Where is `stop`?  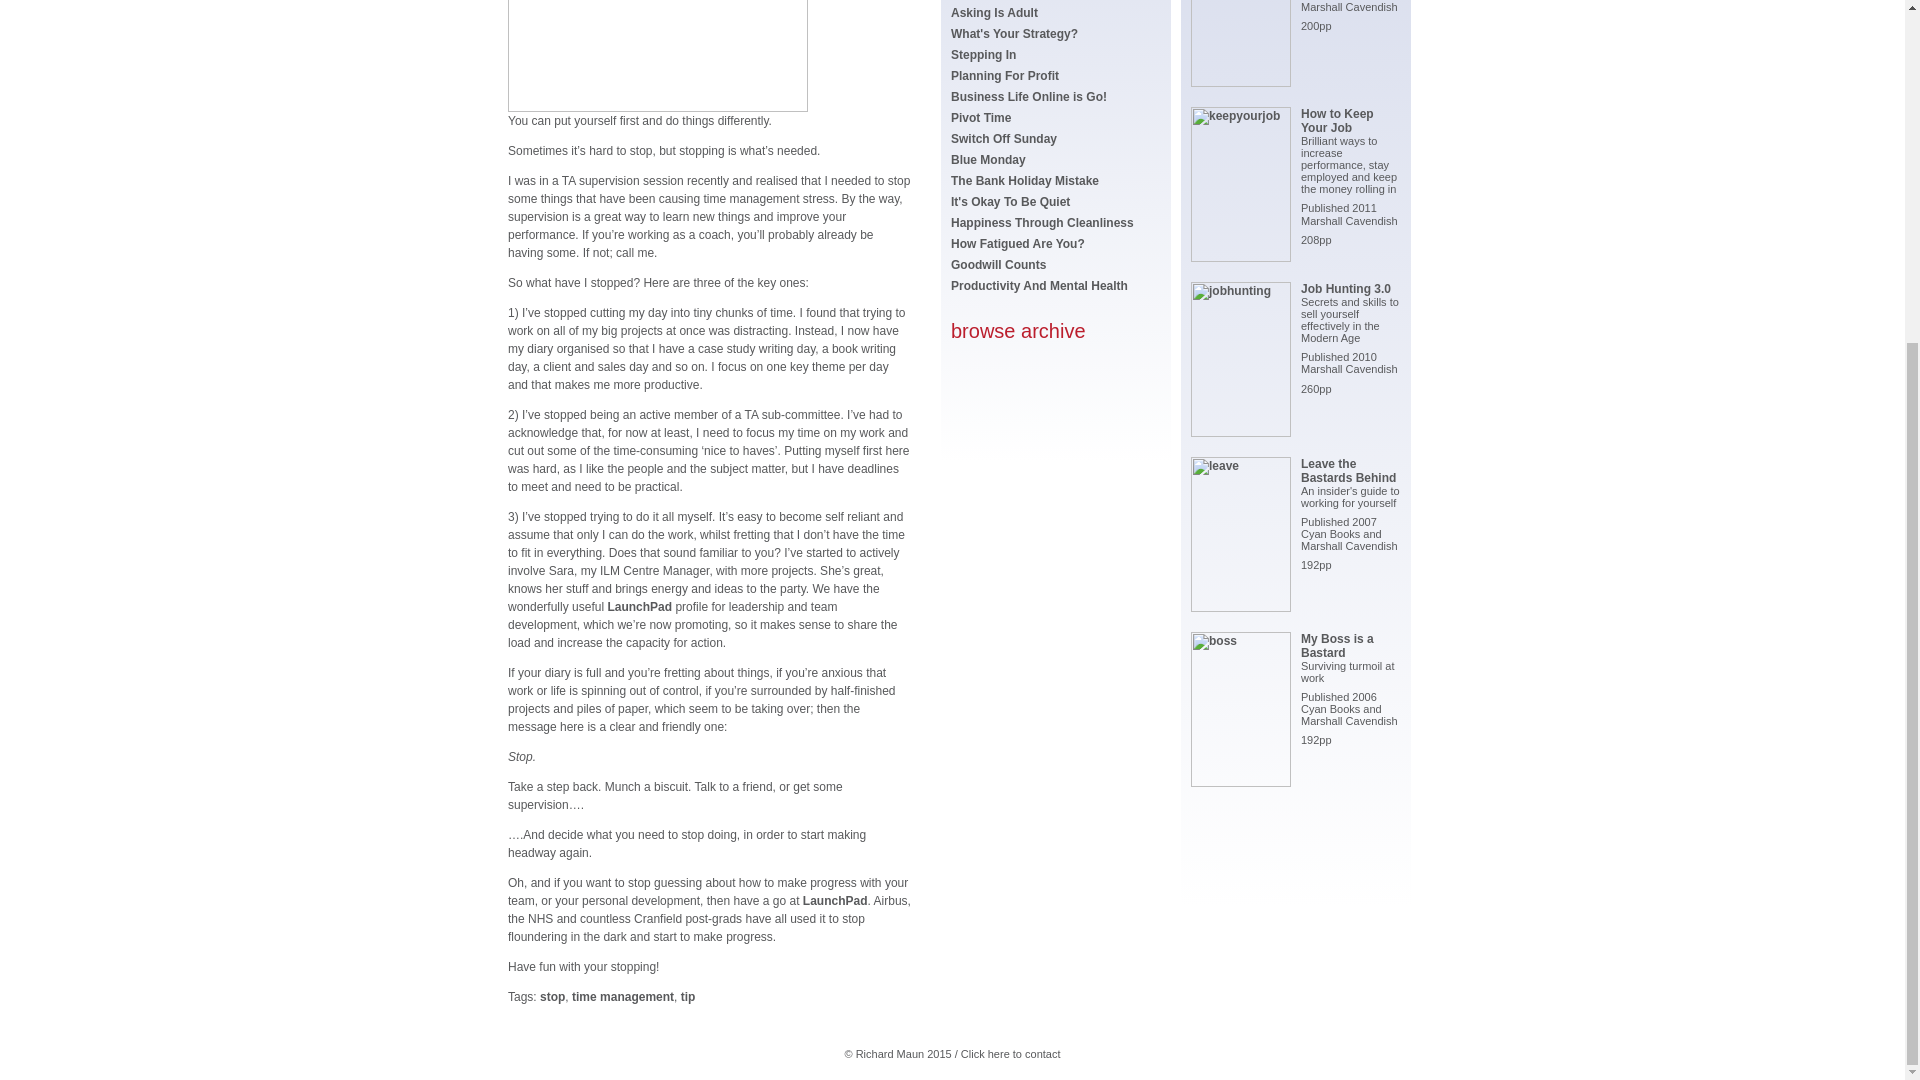 stop is located at coordinates (552, 996).